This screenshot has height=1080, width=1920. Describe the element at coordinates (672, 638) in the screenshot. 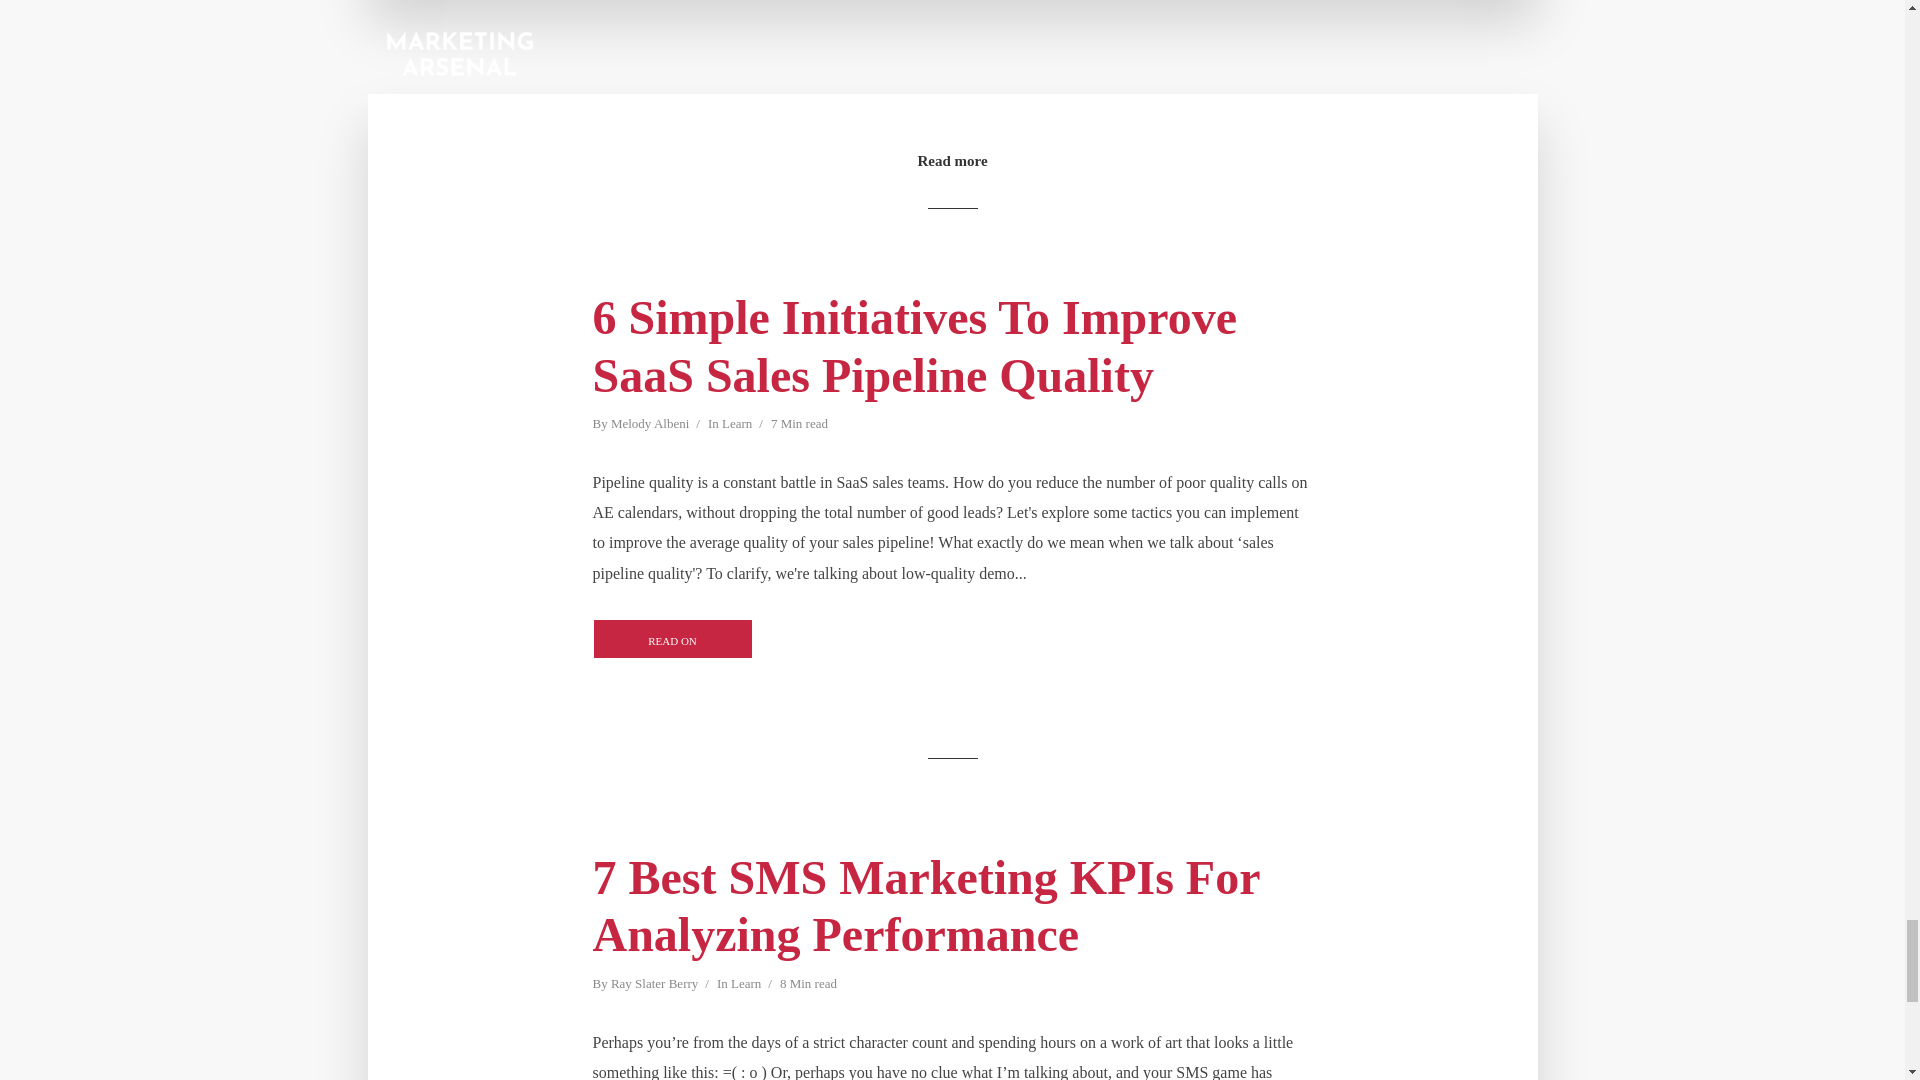

I see `READ ON` at that location.